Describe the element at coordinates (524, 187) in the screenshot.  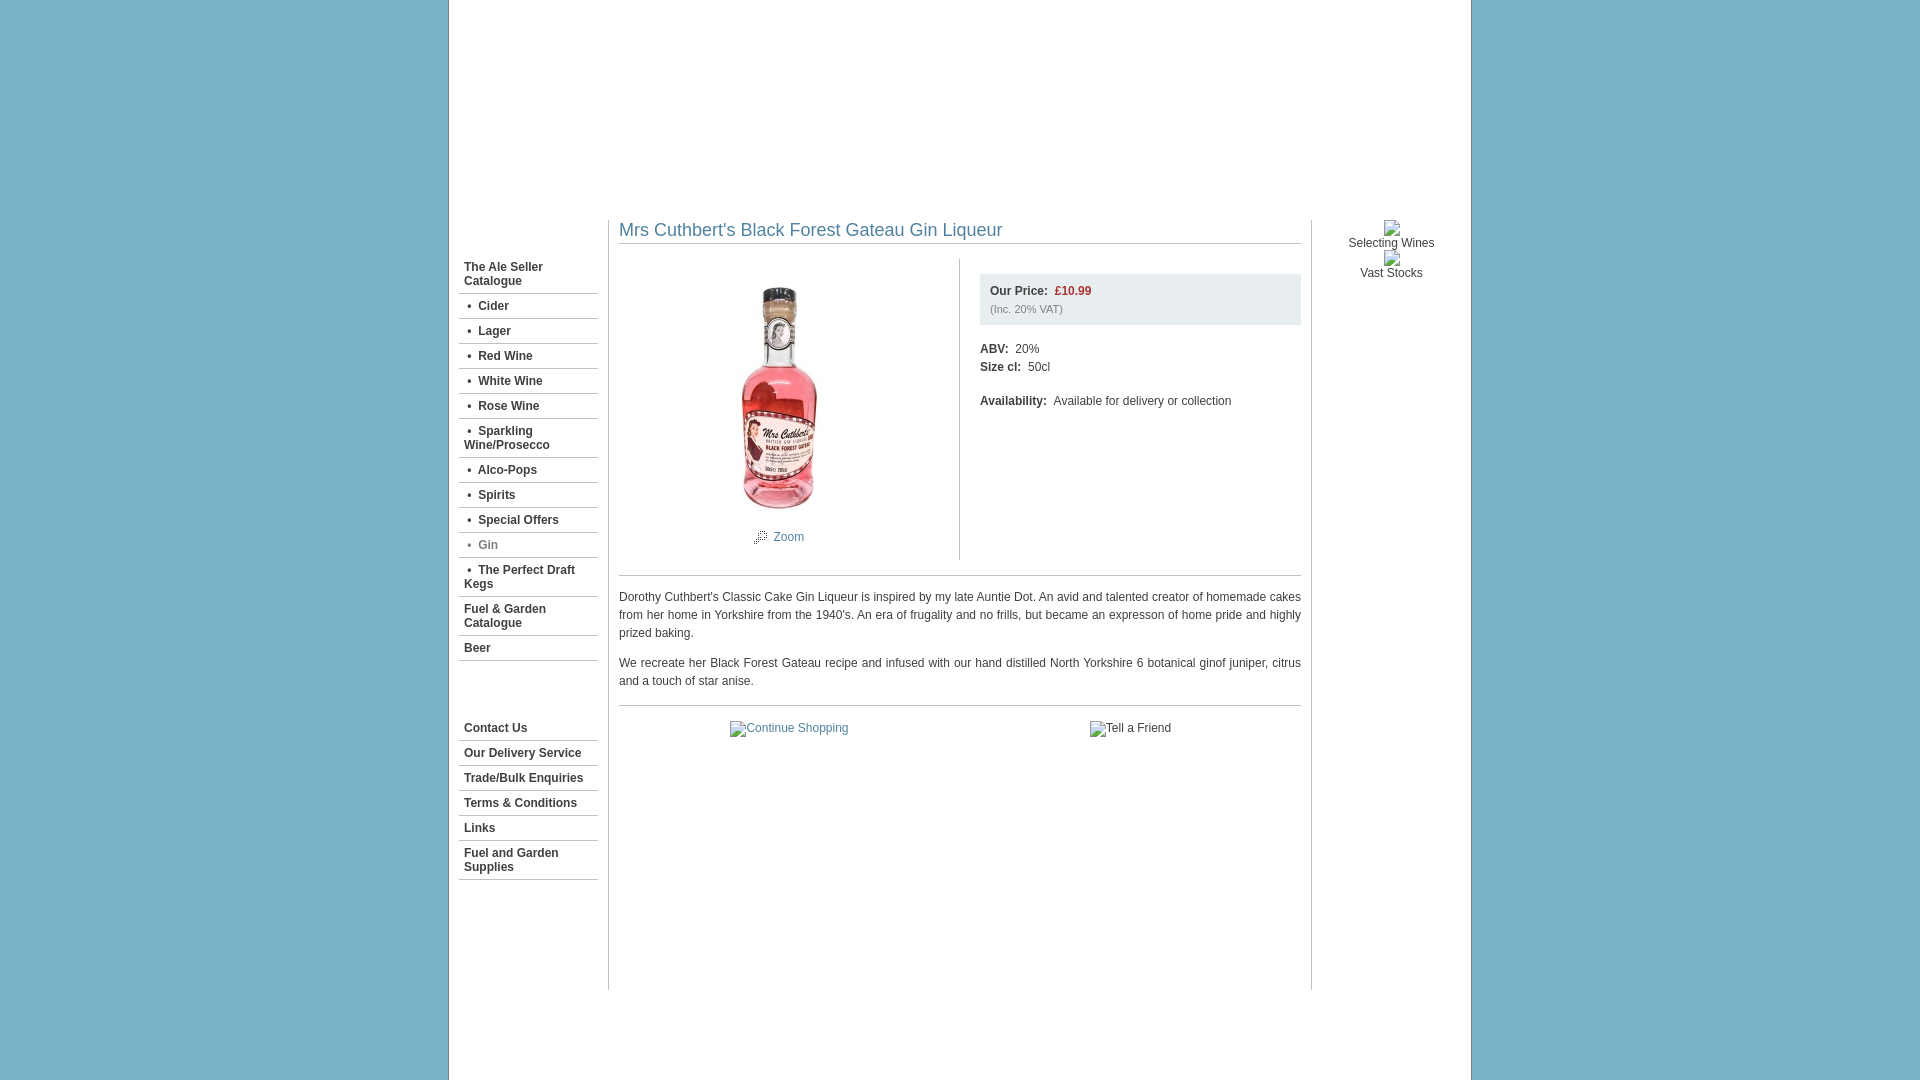
I see `Ale Seller Home` at that location.